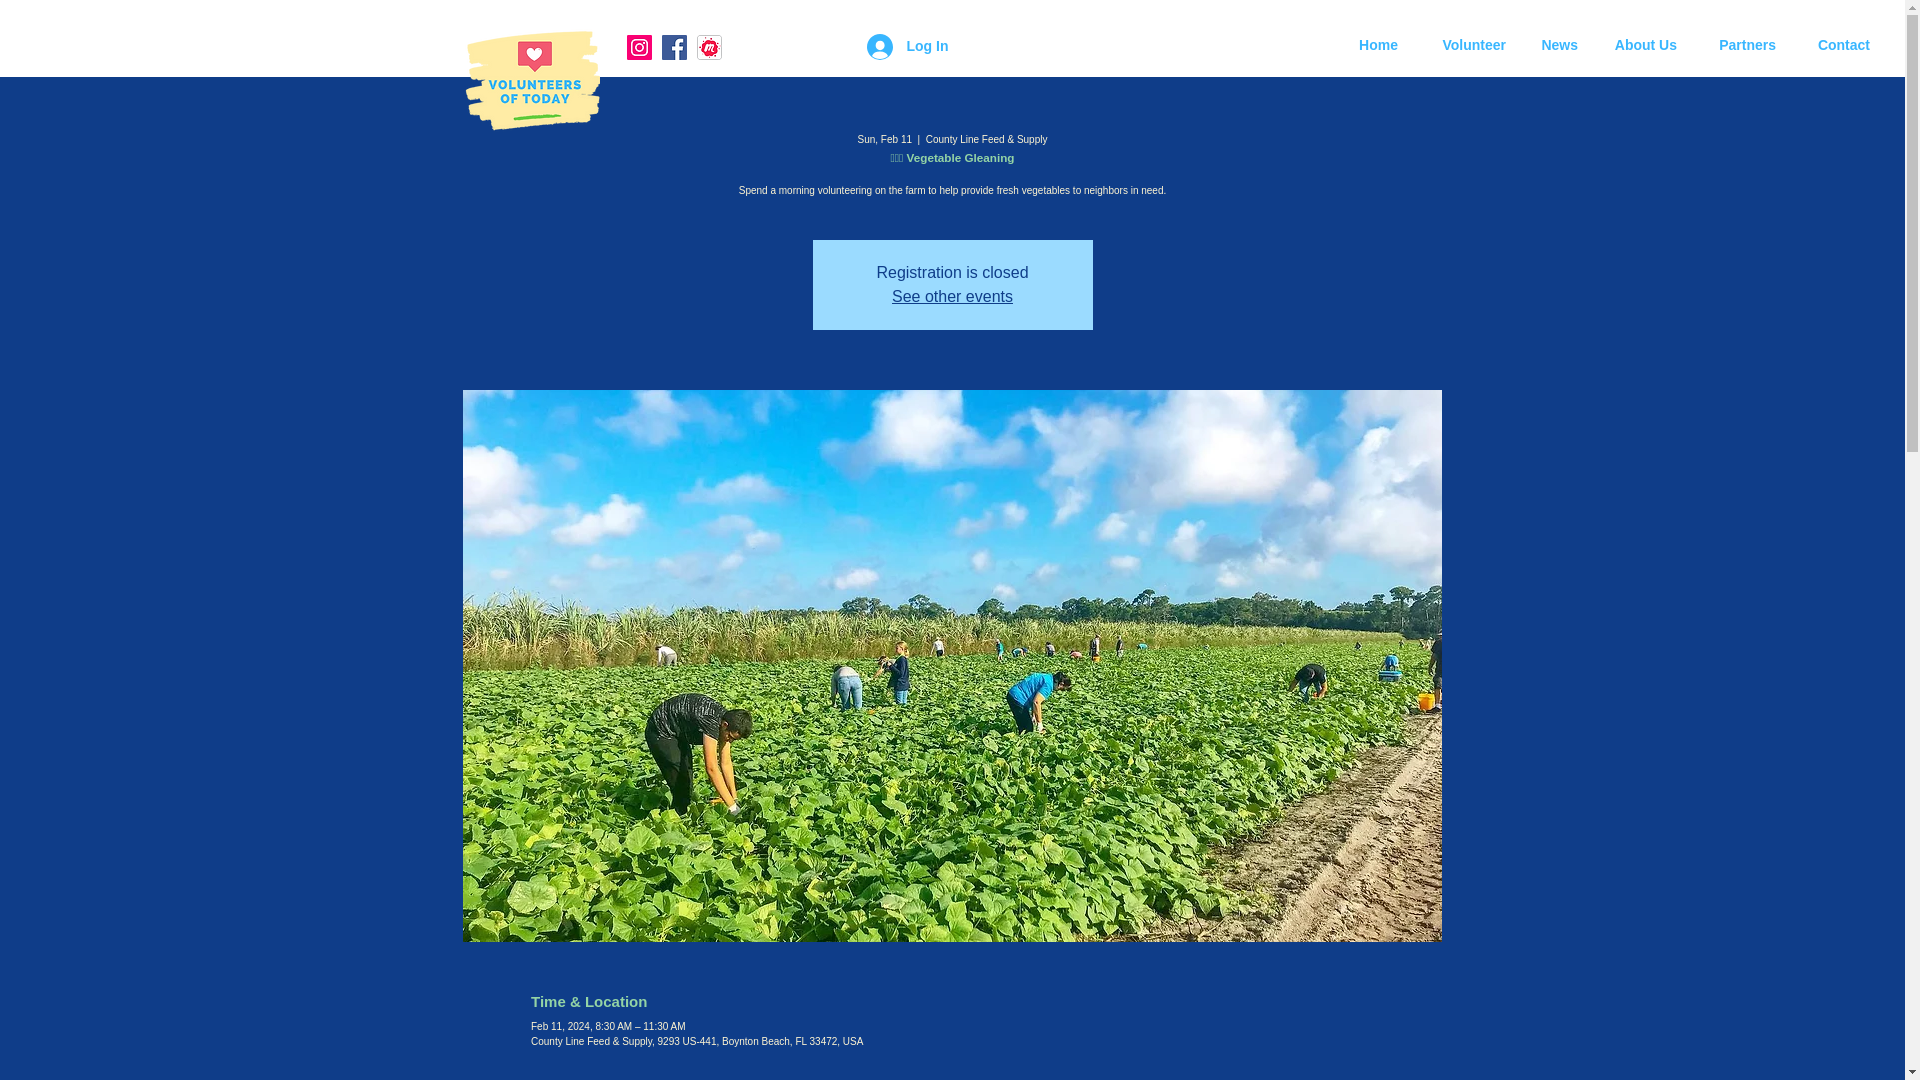  I want to click on Log In, so click(906, 46).